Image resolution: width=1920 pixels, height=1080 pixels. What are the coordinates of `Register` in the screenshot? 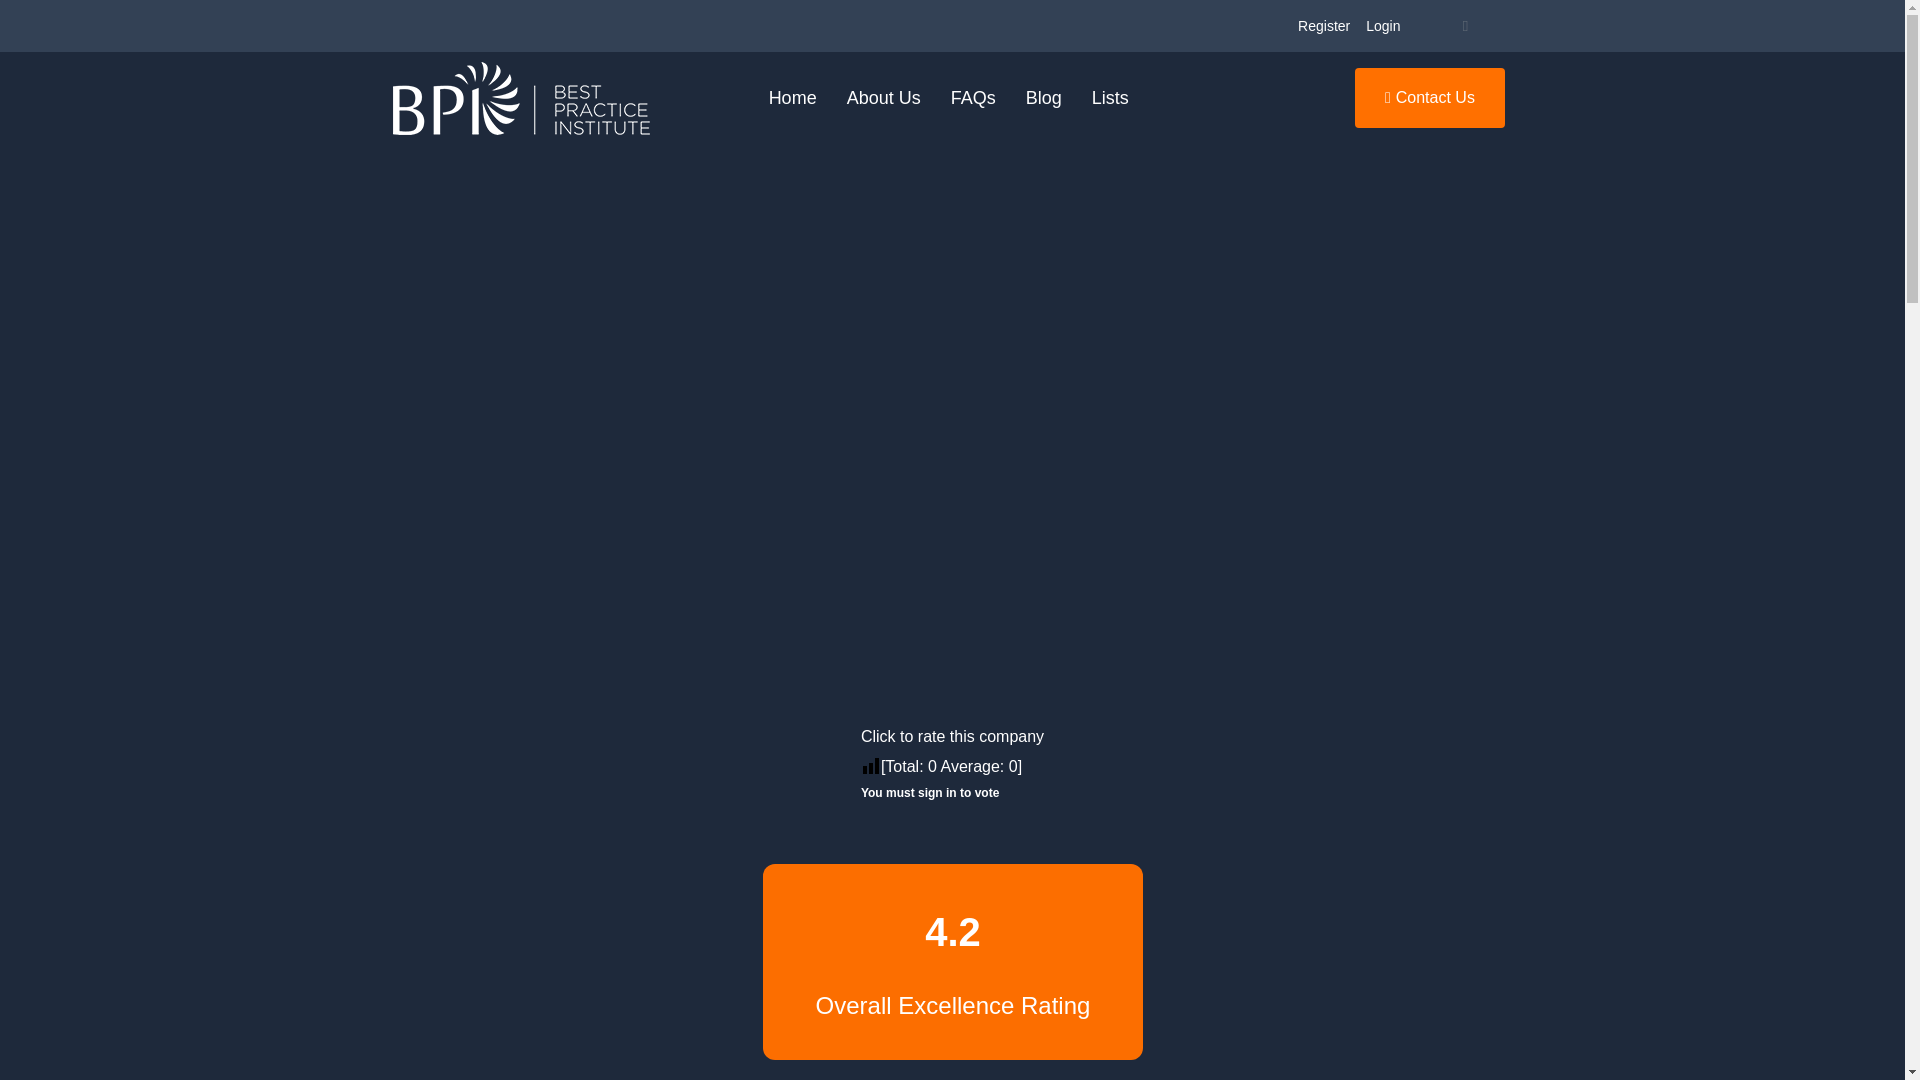 It's located at (1324, 26).